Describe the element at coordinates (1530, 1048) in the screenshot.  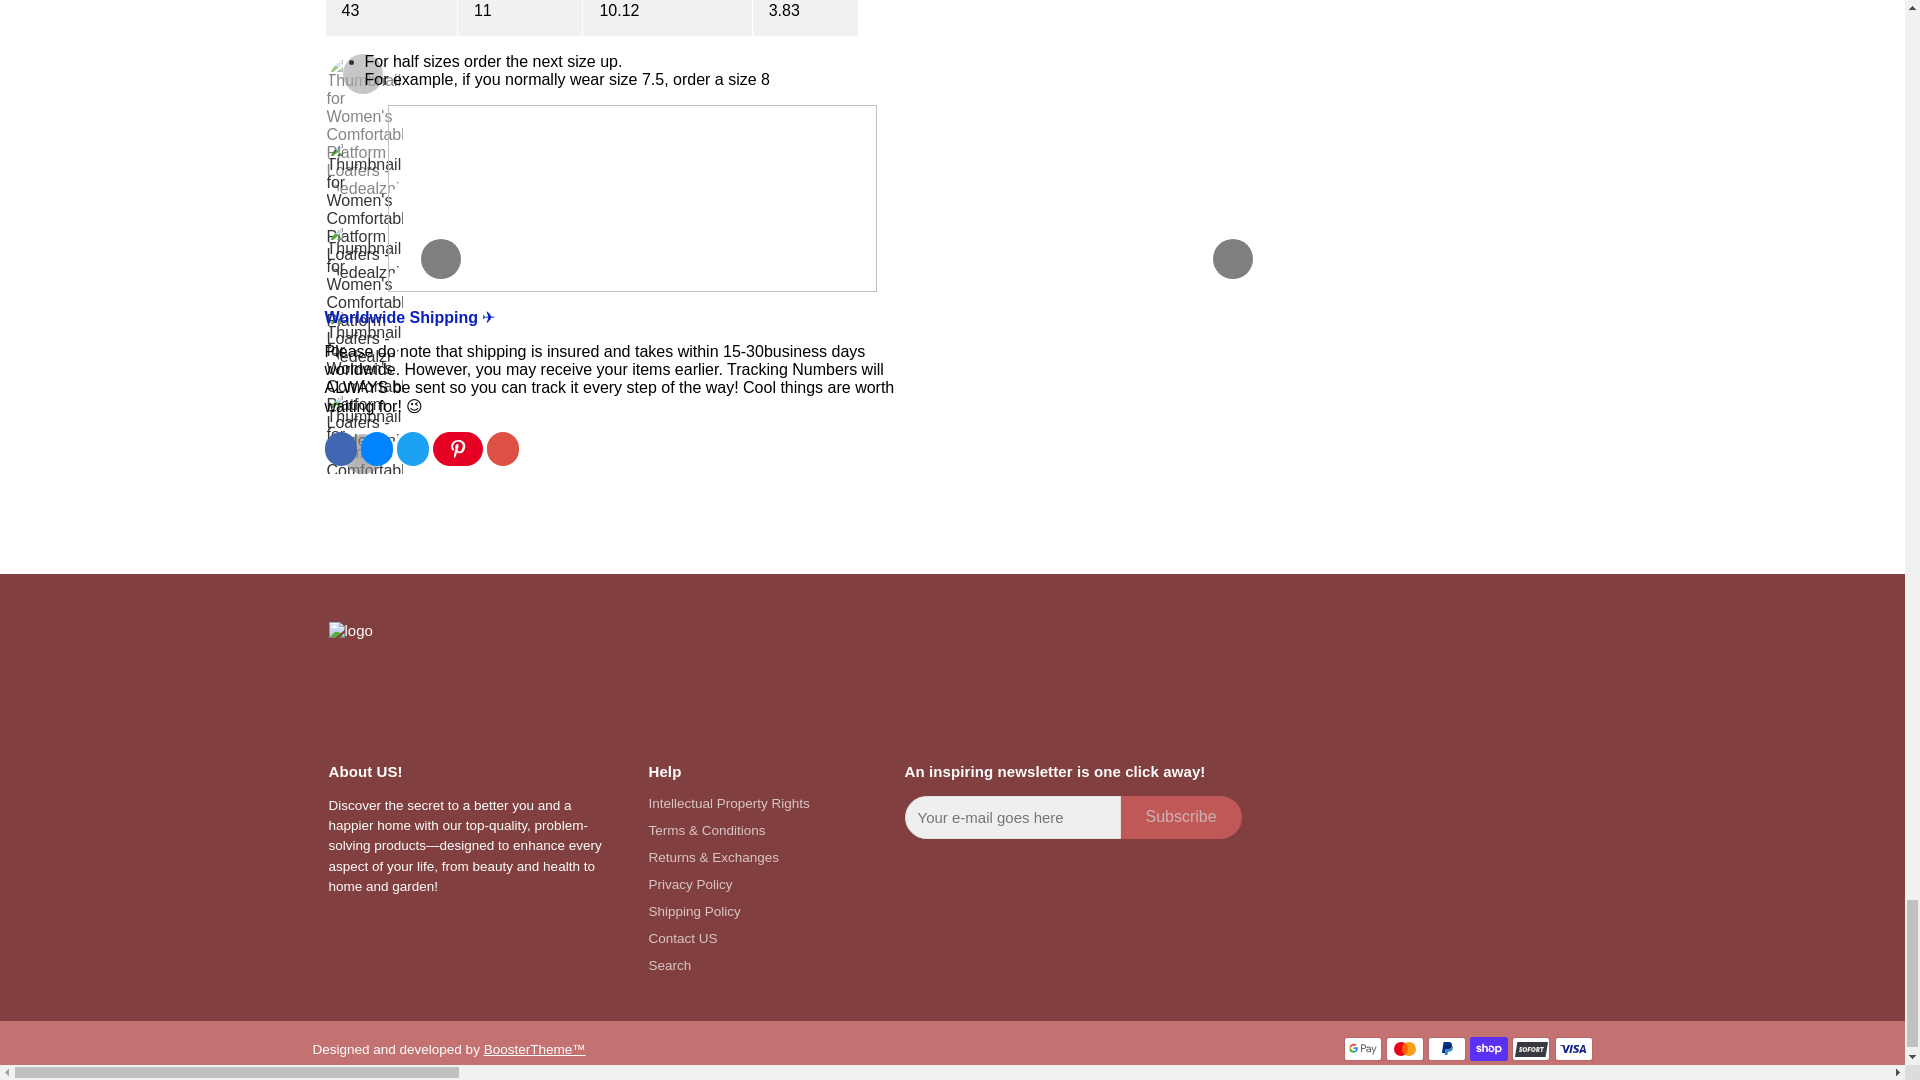
I see `SOFORT` at that location.